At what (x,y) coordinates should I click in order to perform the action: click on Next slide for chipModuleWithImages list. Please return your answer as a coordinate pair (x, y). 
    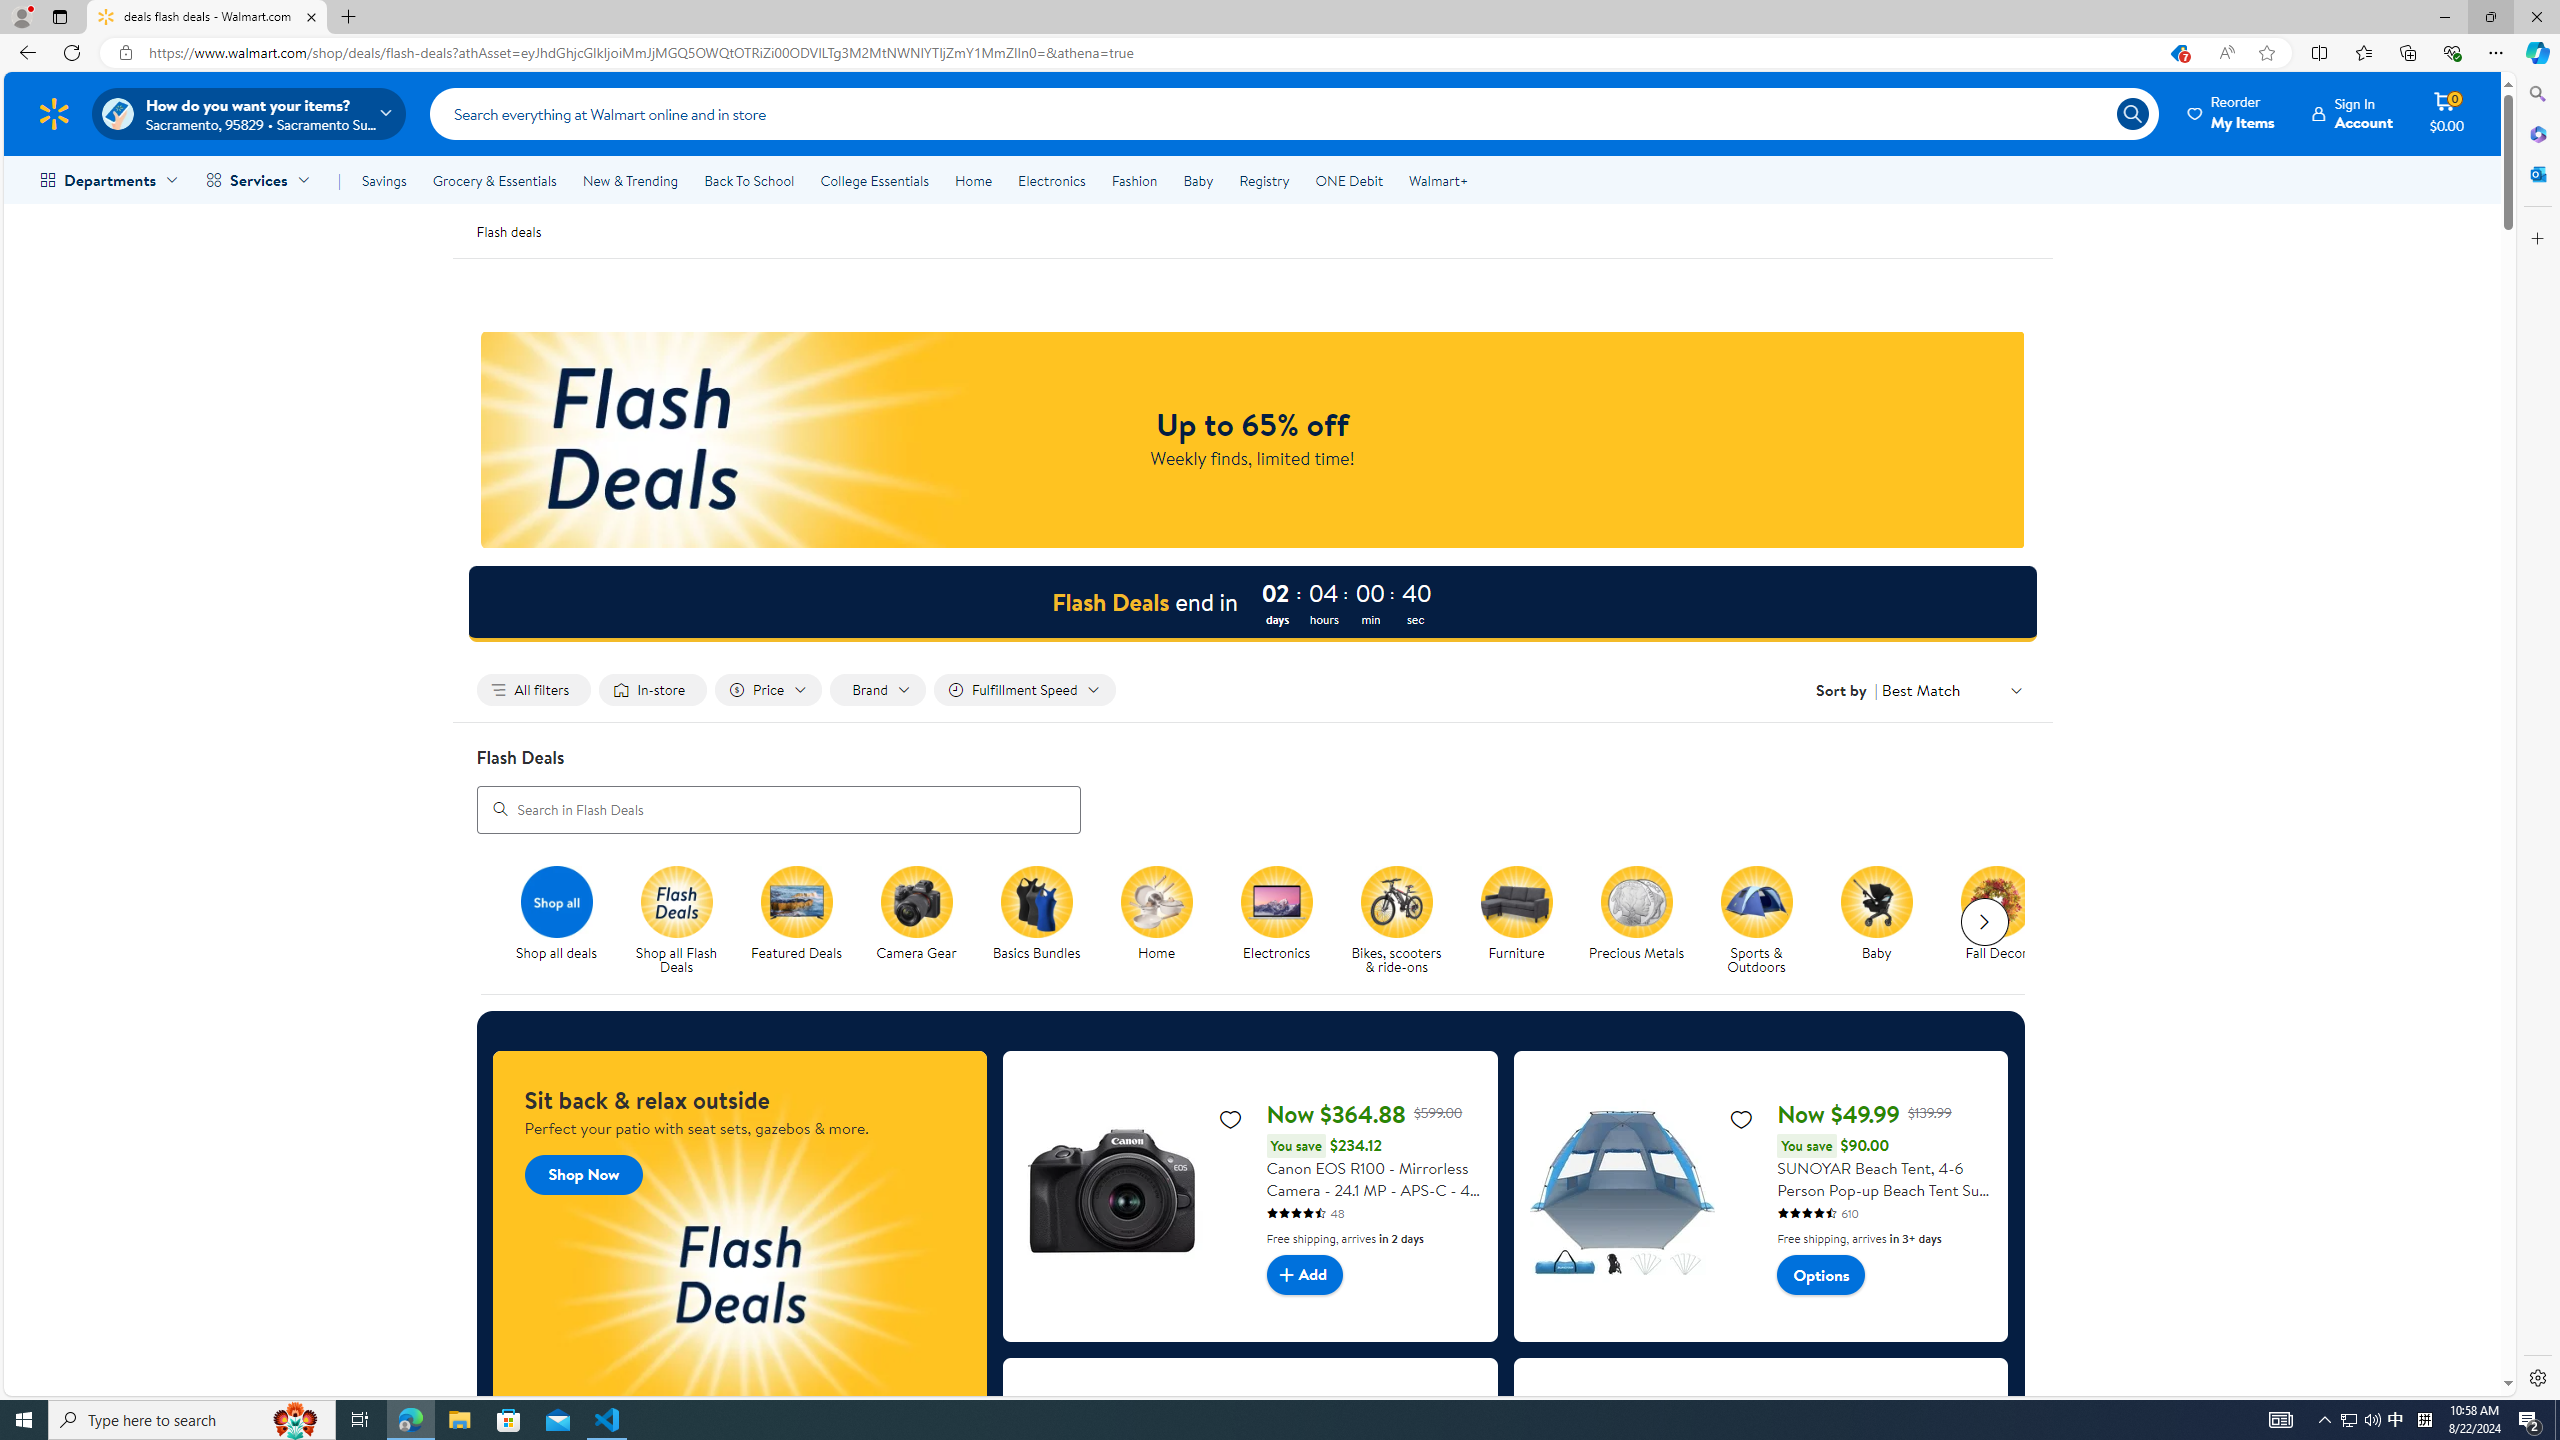
    Looking at the image, I should click on (1984, 922).